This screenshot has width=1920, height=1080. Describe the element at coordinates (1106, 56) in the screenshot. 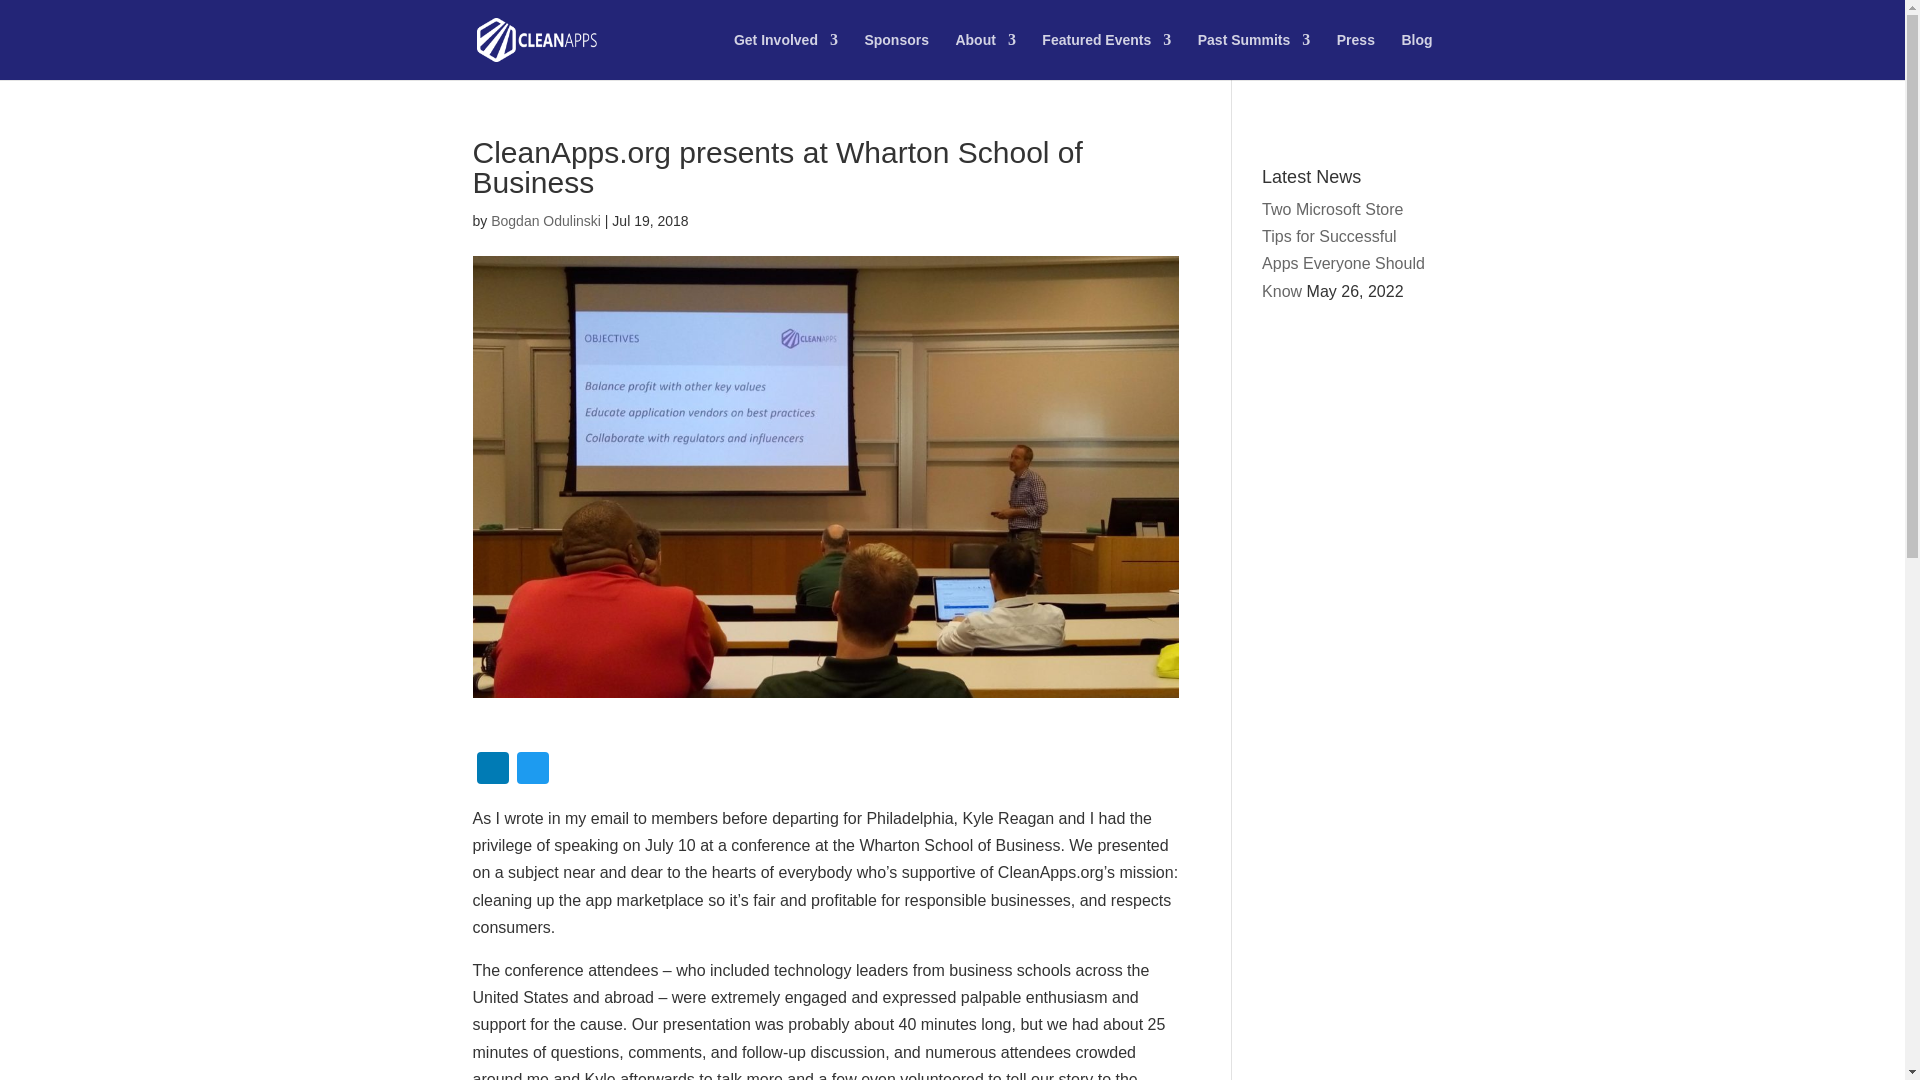

I see `Featured Events` at that location.